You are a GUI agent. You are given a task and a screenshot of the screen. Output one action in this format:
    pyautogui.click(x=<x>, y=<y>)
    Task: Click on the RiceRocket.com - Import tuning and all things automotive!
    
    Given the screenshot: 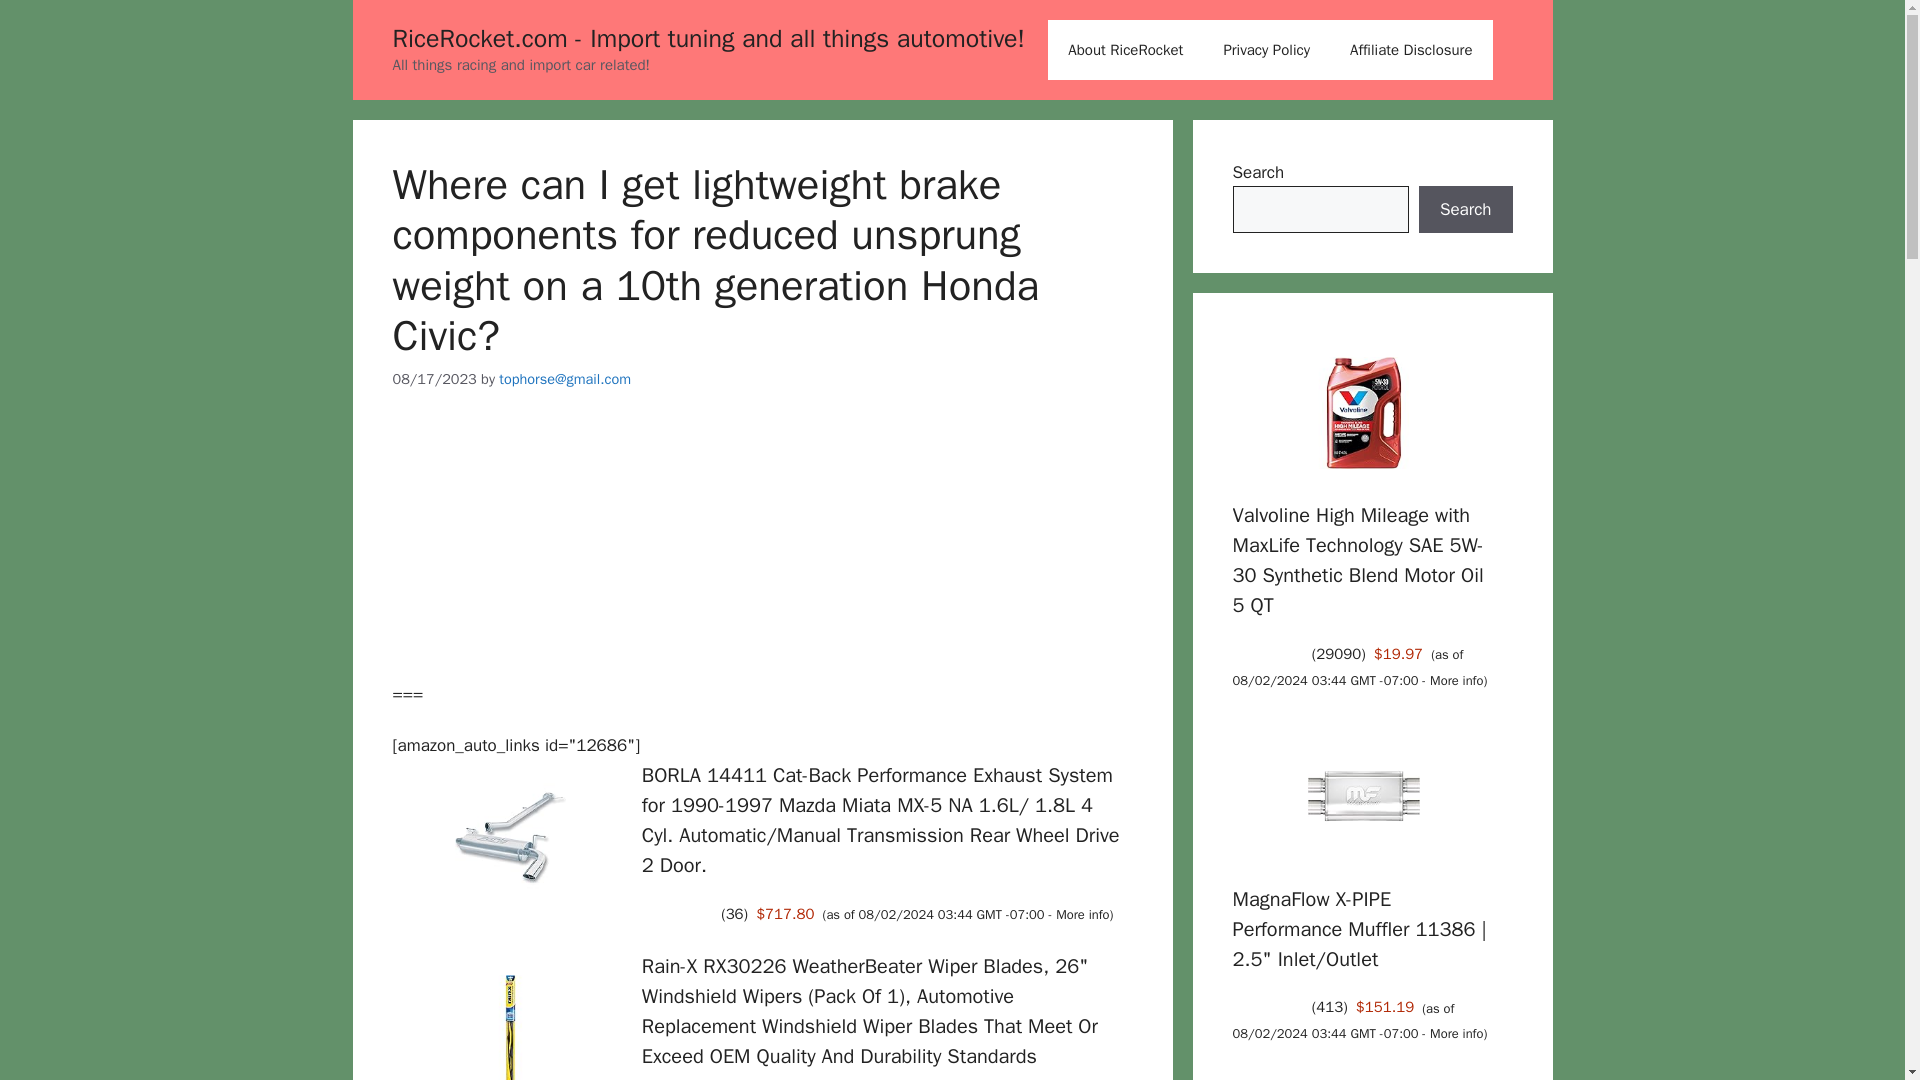 What is the action you would take?
    pyautogui.click(x=708, y=38)
    